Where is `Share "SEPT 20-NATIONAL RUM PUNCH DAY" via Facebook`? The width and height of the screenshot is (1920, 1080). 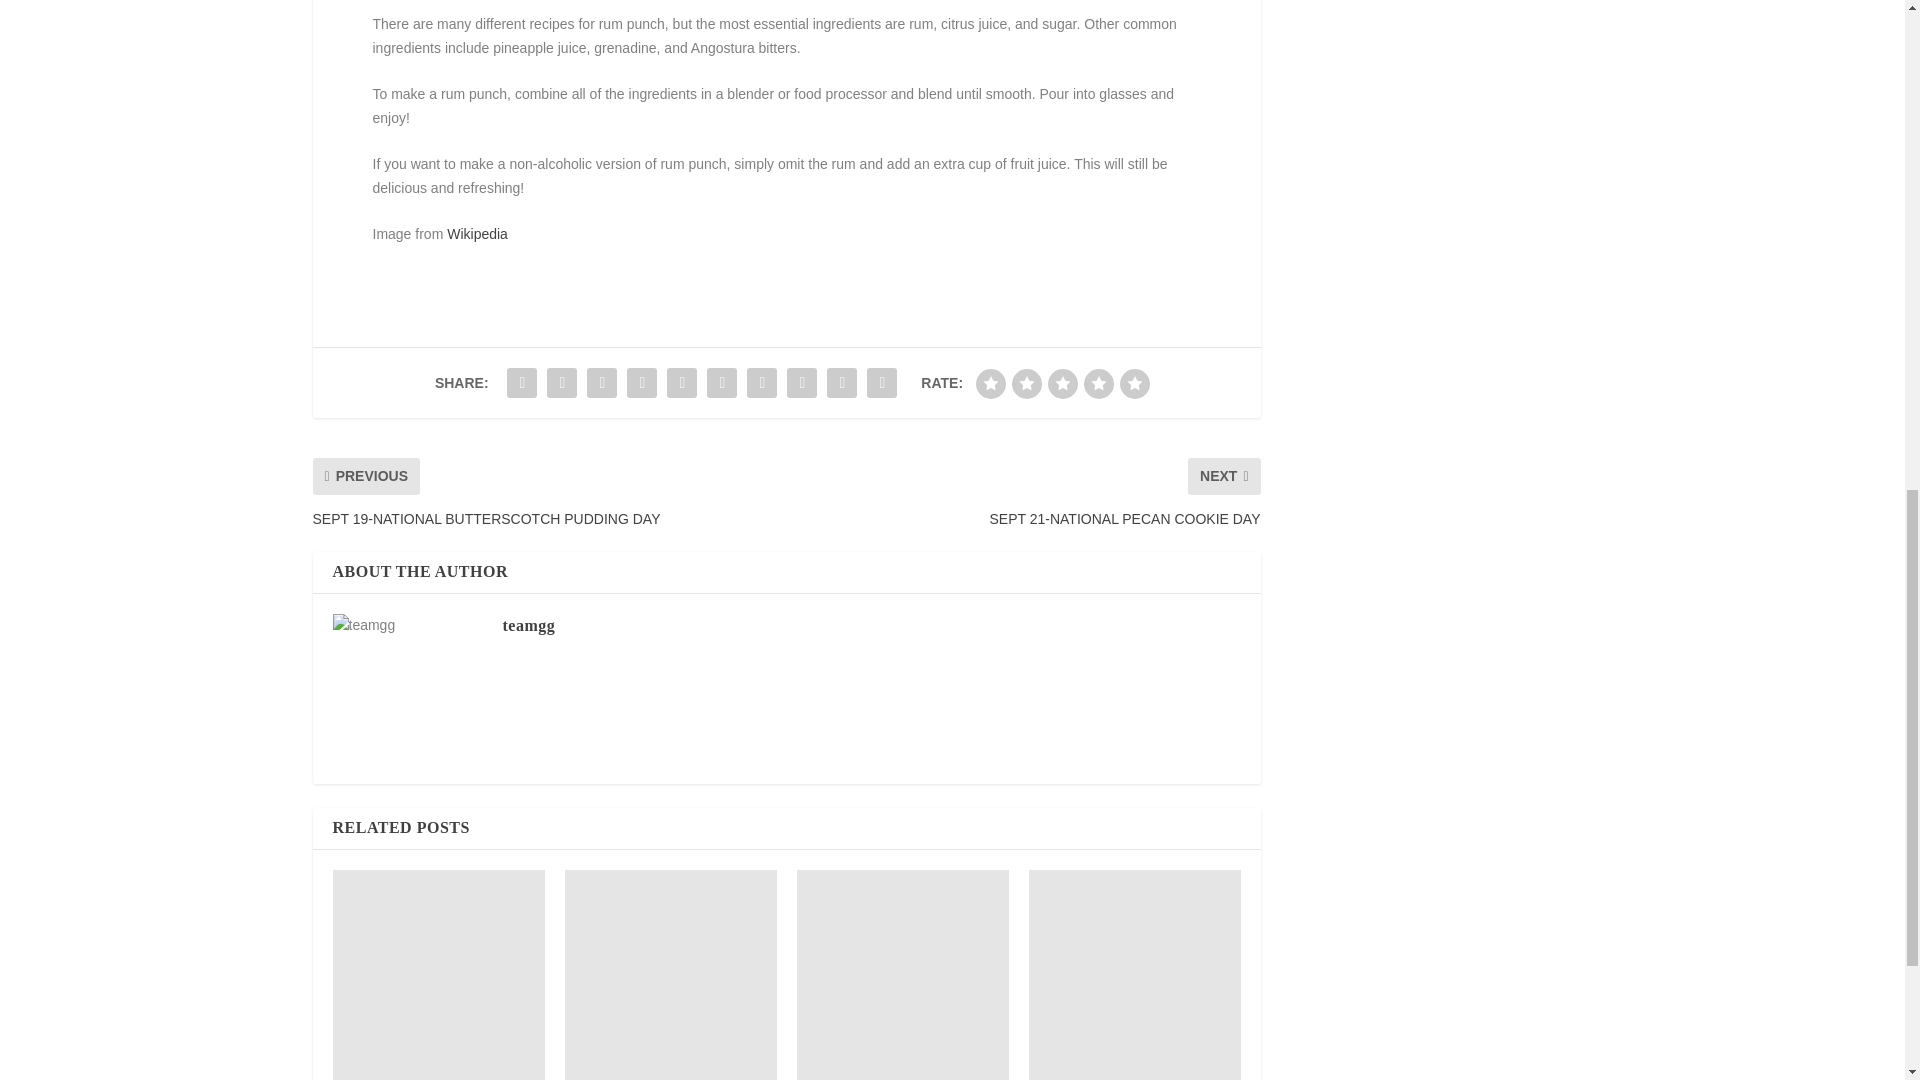 Share "SEPT 20-NATIONAL RUM PUNCH DAY" via Facebook is located at coordinates (521, 382).